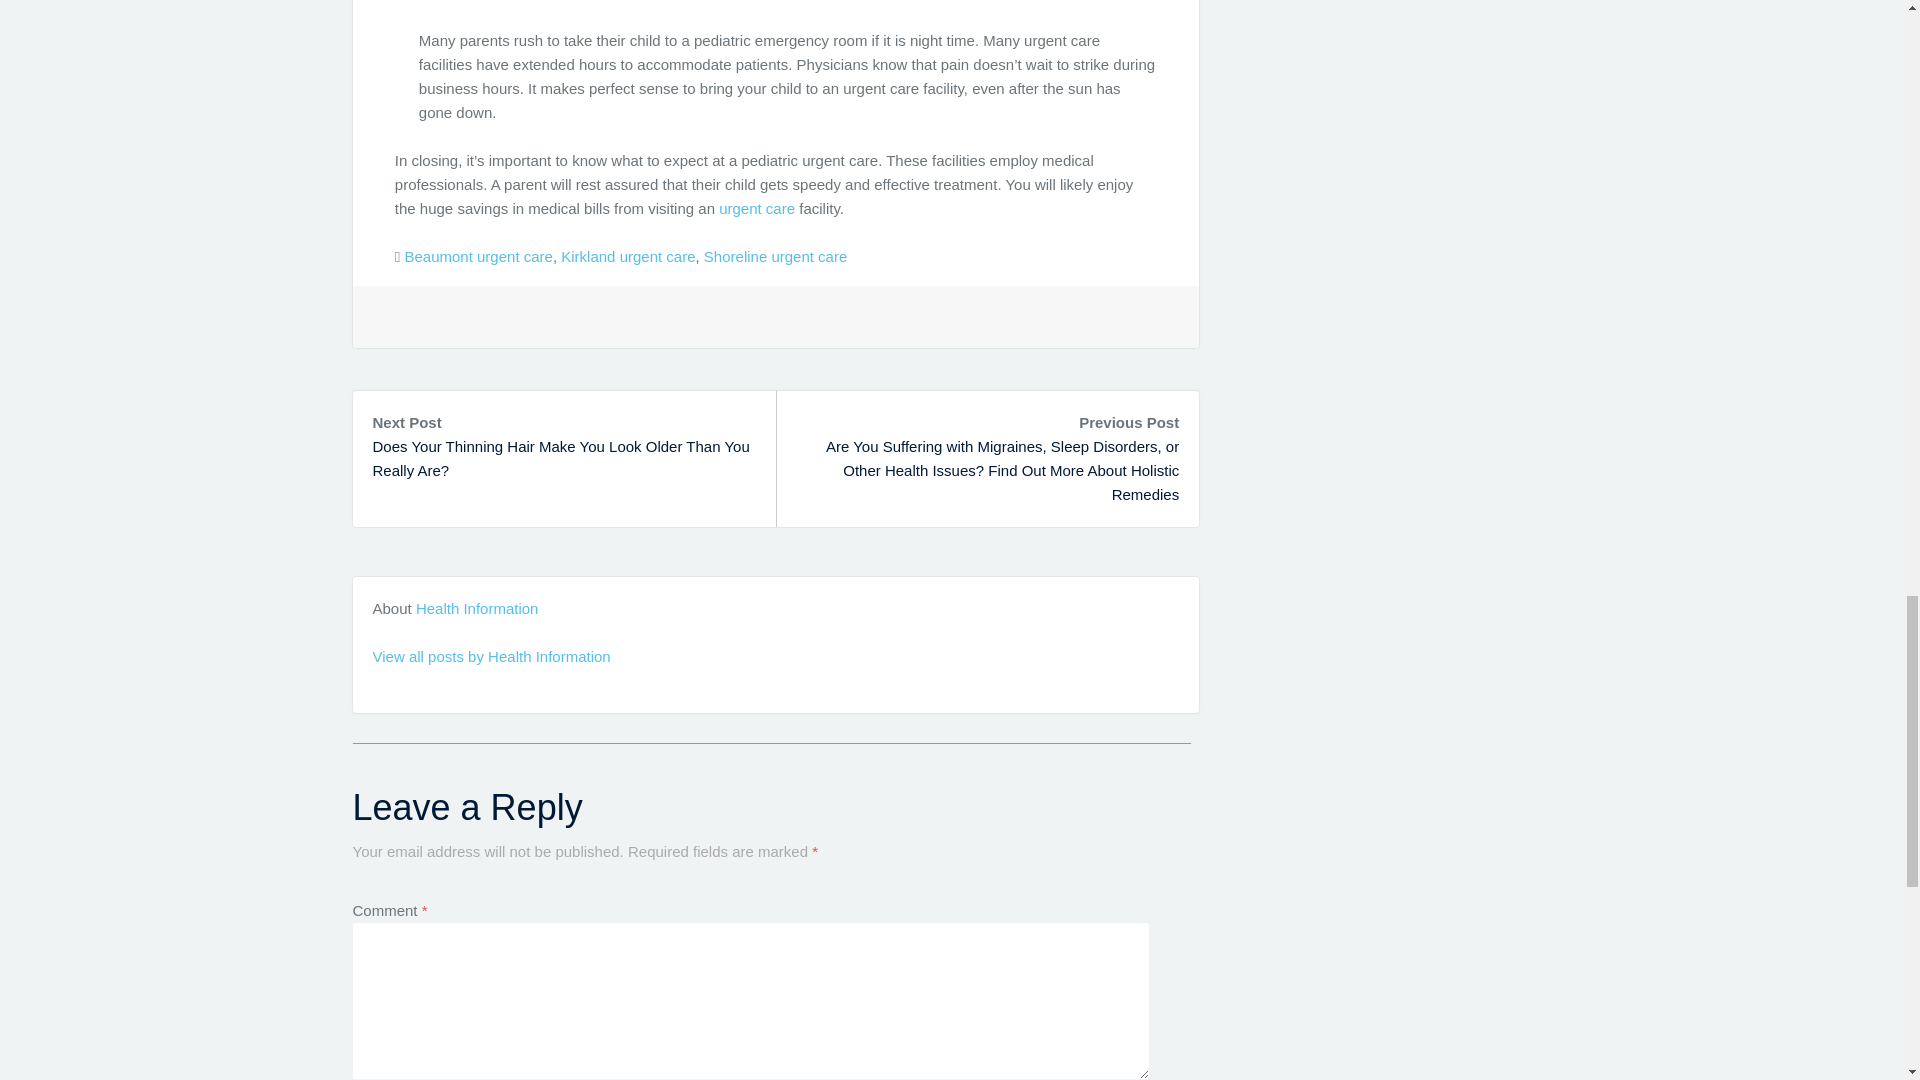  I want to click on View all posts by Health Information, so click(491, 656).